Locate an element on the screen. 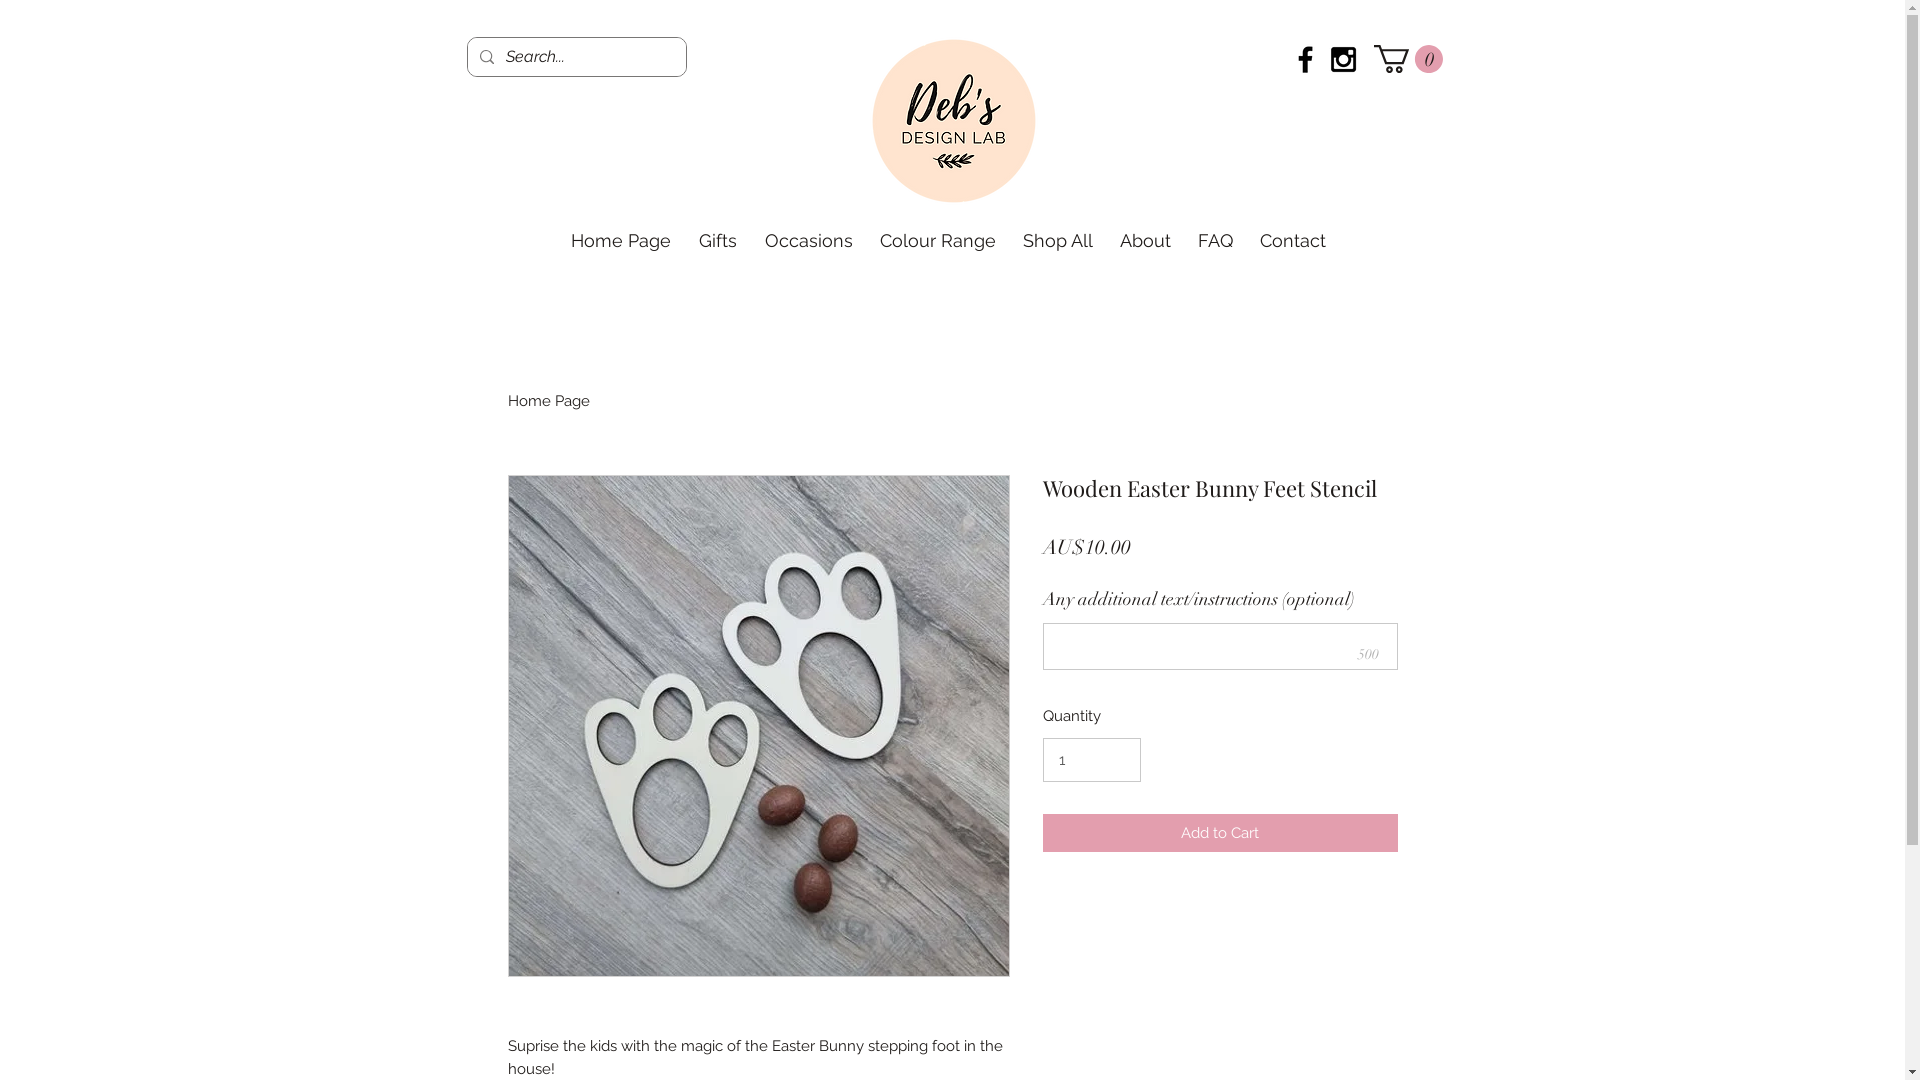  0 is located at coordinates (1408, 59).